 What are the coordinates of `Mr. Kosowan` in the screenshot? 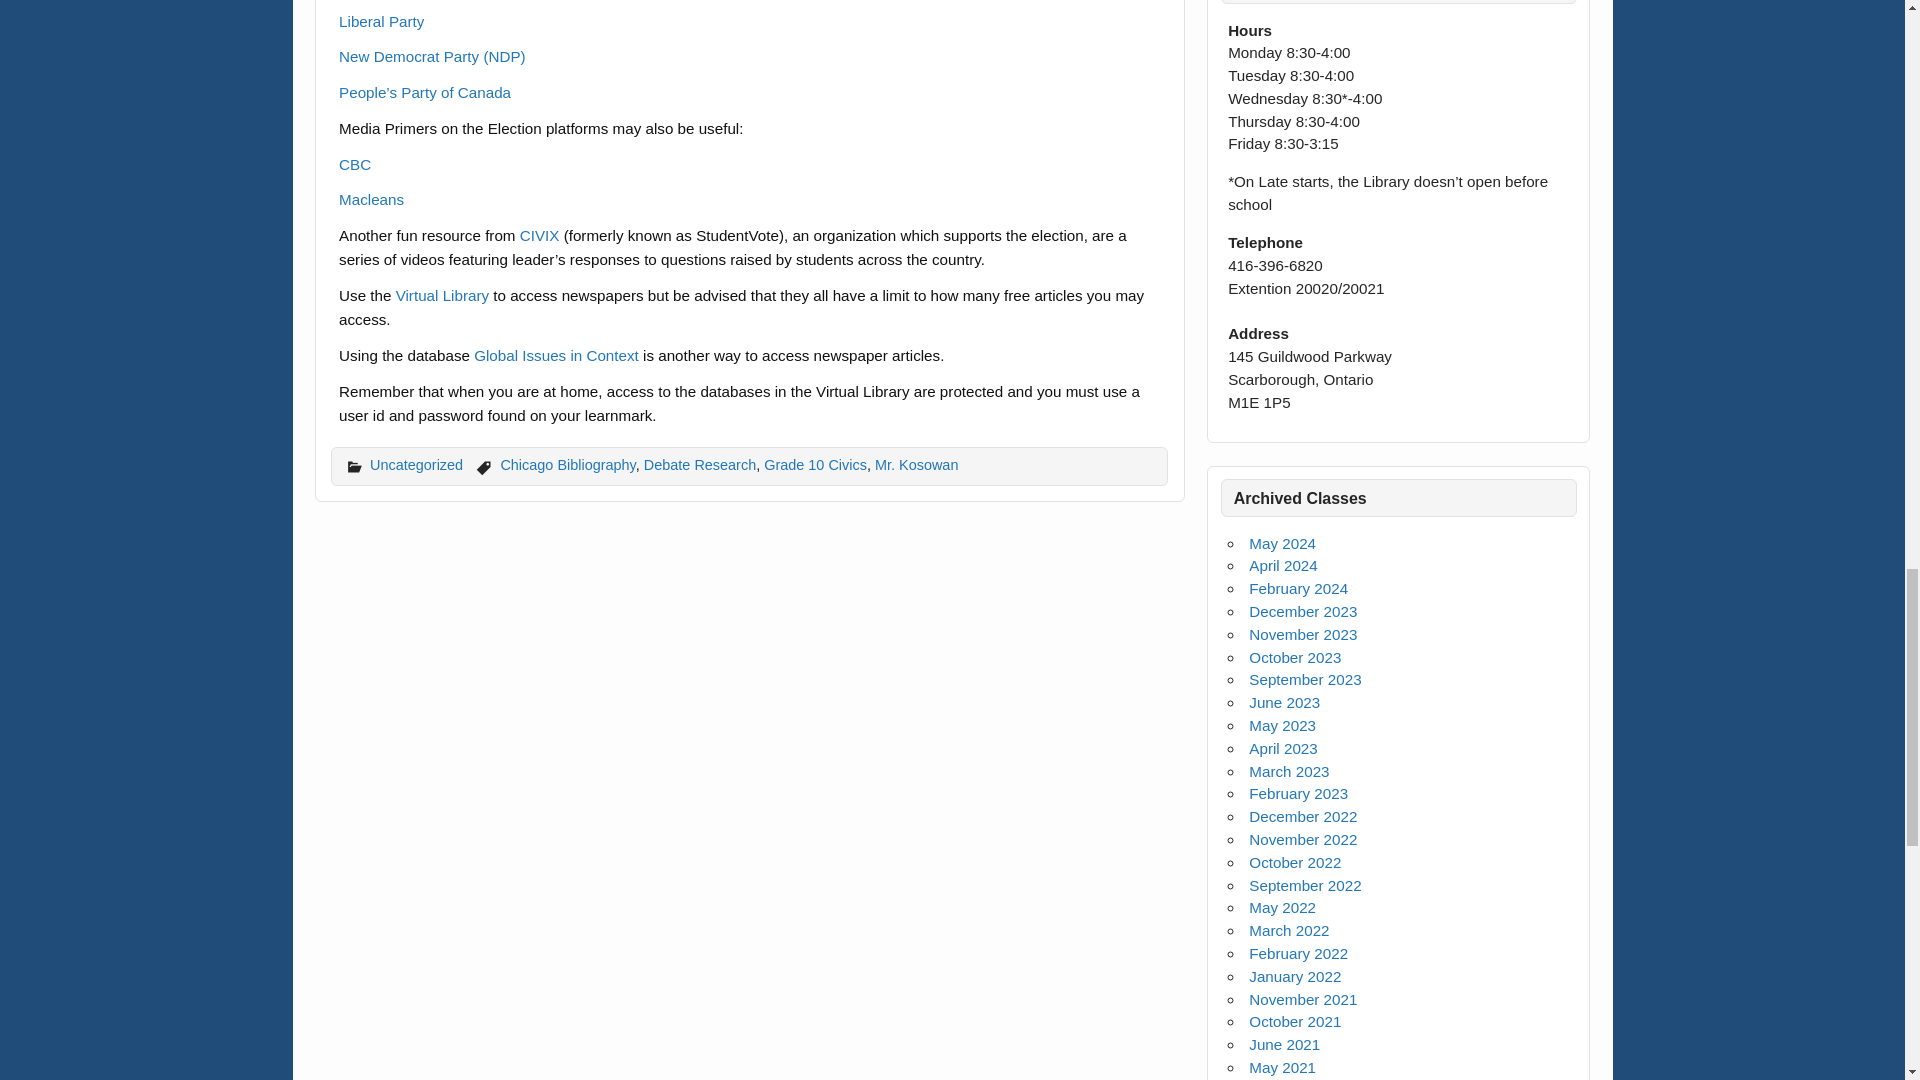 It's located at (916, 464).